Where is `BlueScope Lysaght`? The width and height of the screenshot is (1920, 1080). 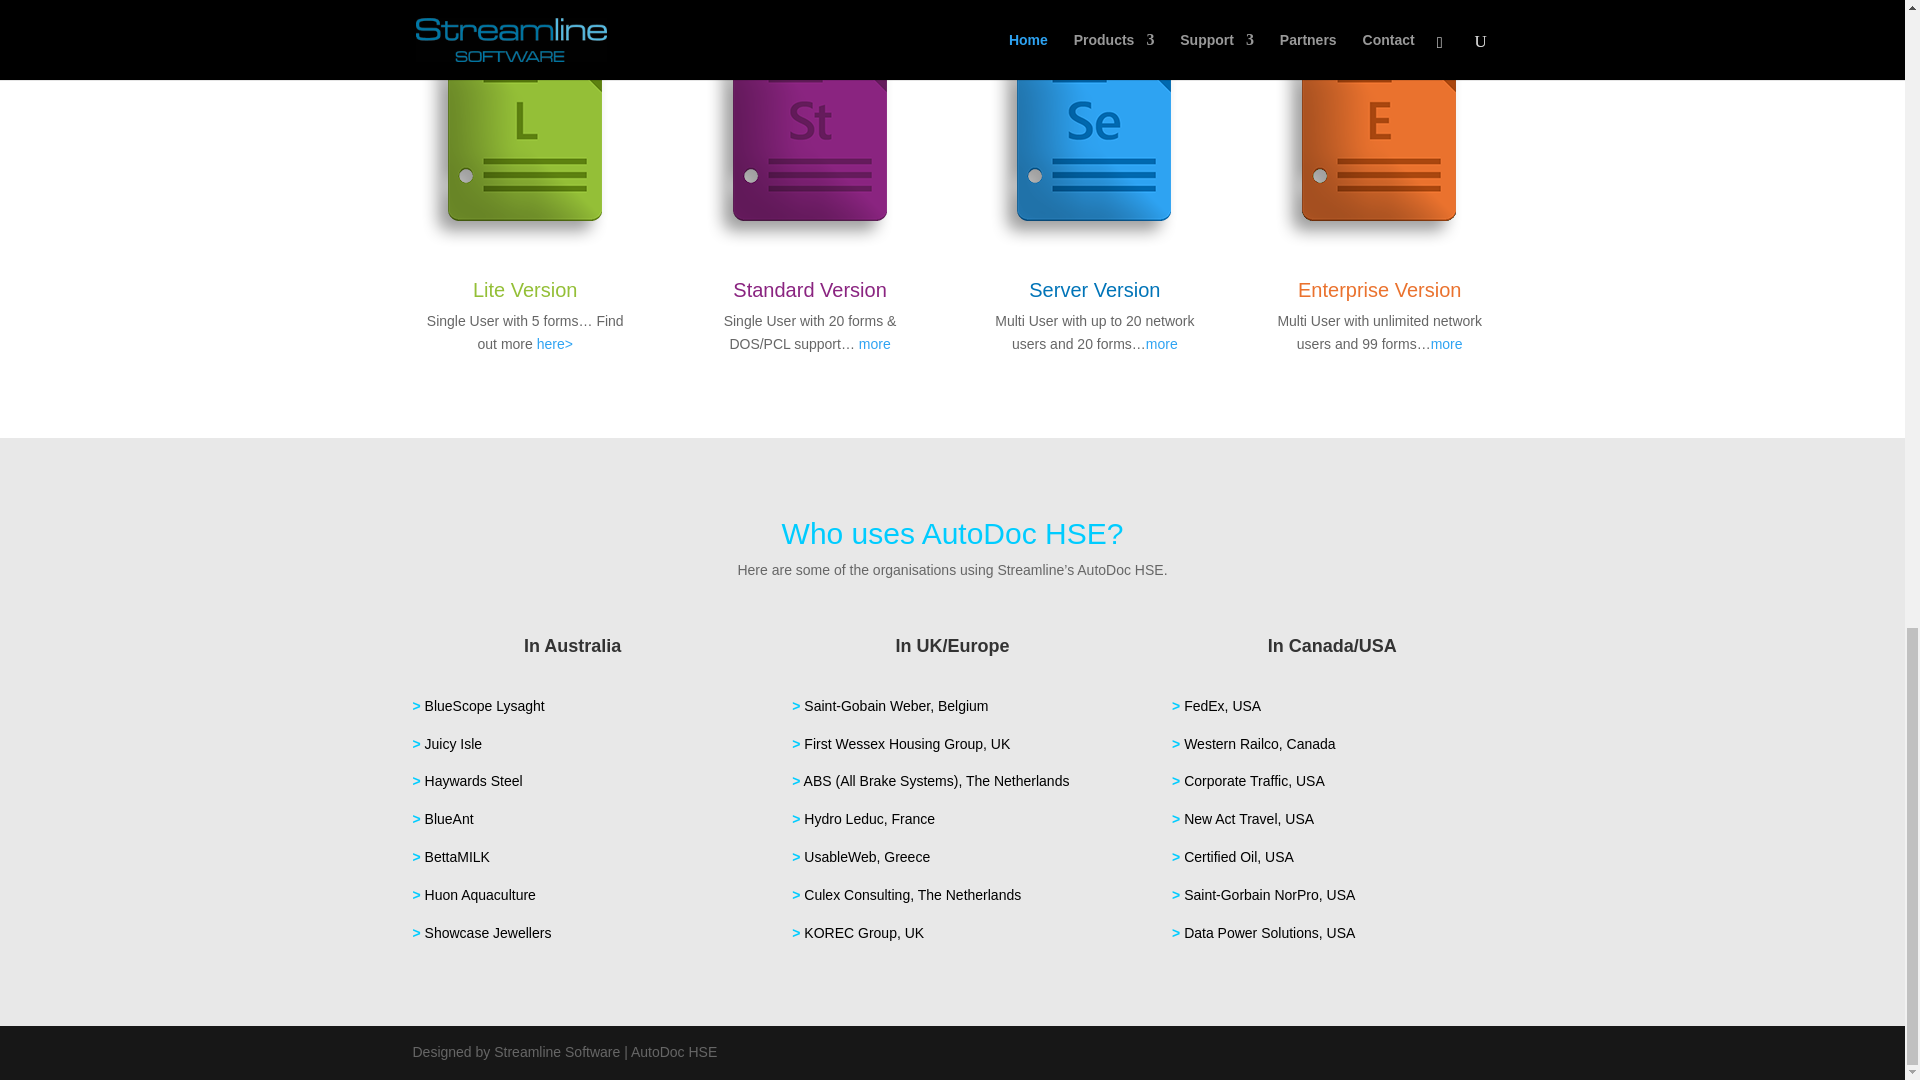 BlueScope Lysaght is located at coordinates (484, 705).